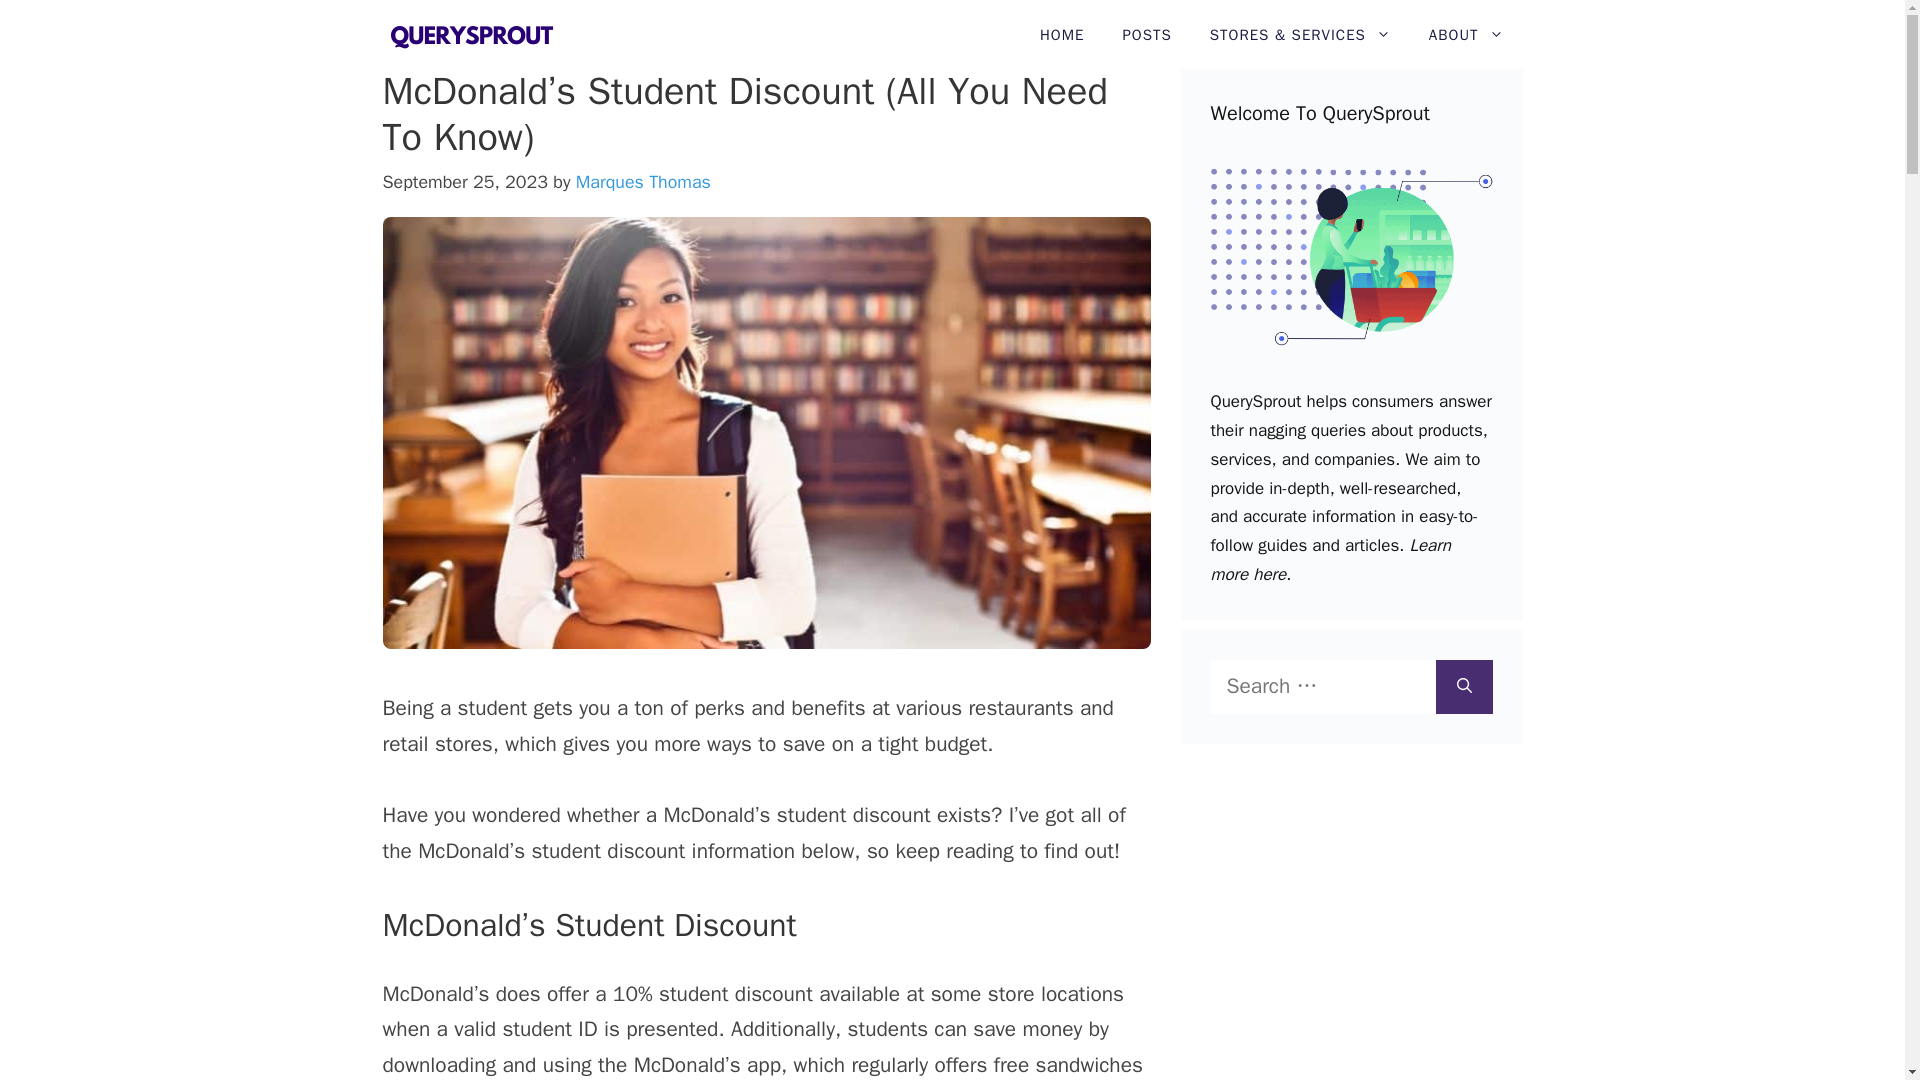 The width and height of the screenshot is (1920, 1080). I want to click on Marques Thomas, so click(643, 182).